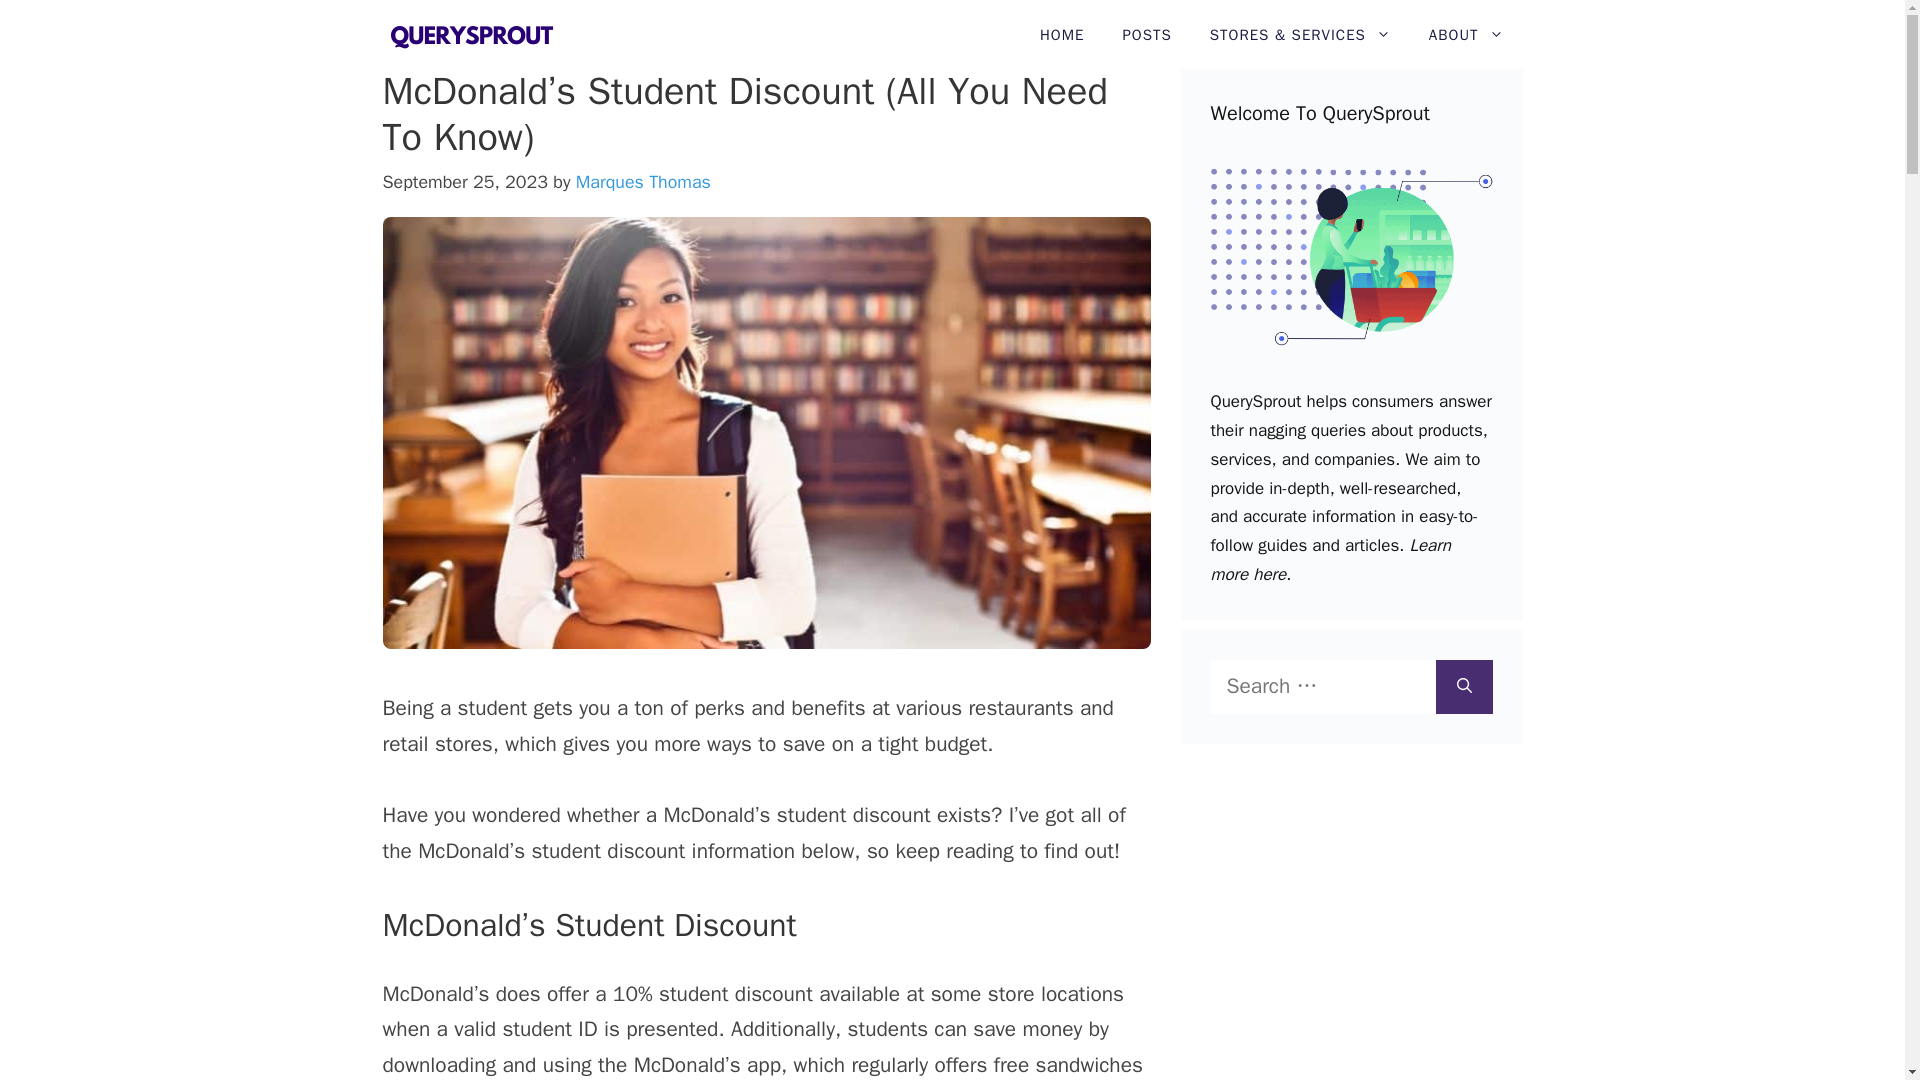 The width and height of the screenshot is (1920, 1080). I want to click on Marques Thomas, so click(643, 182).